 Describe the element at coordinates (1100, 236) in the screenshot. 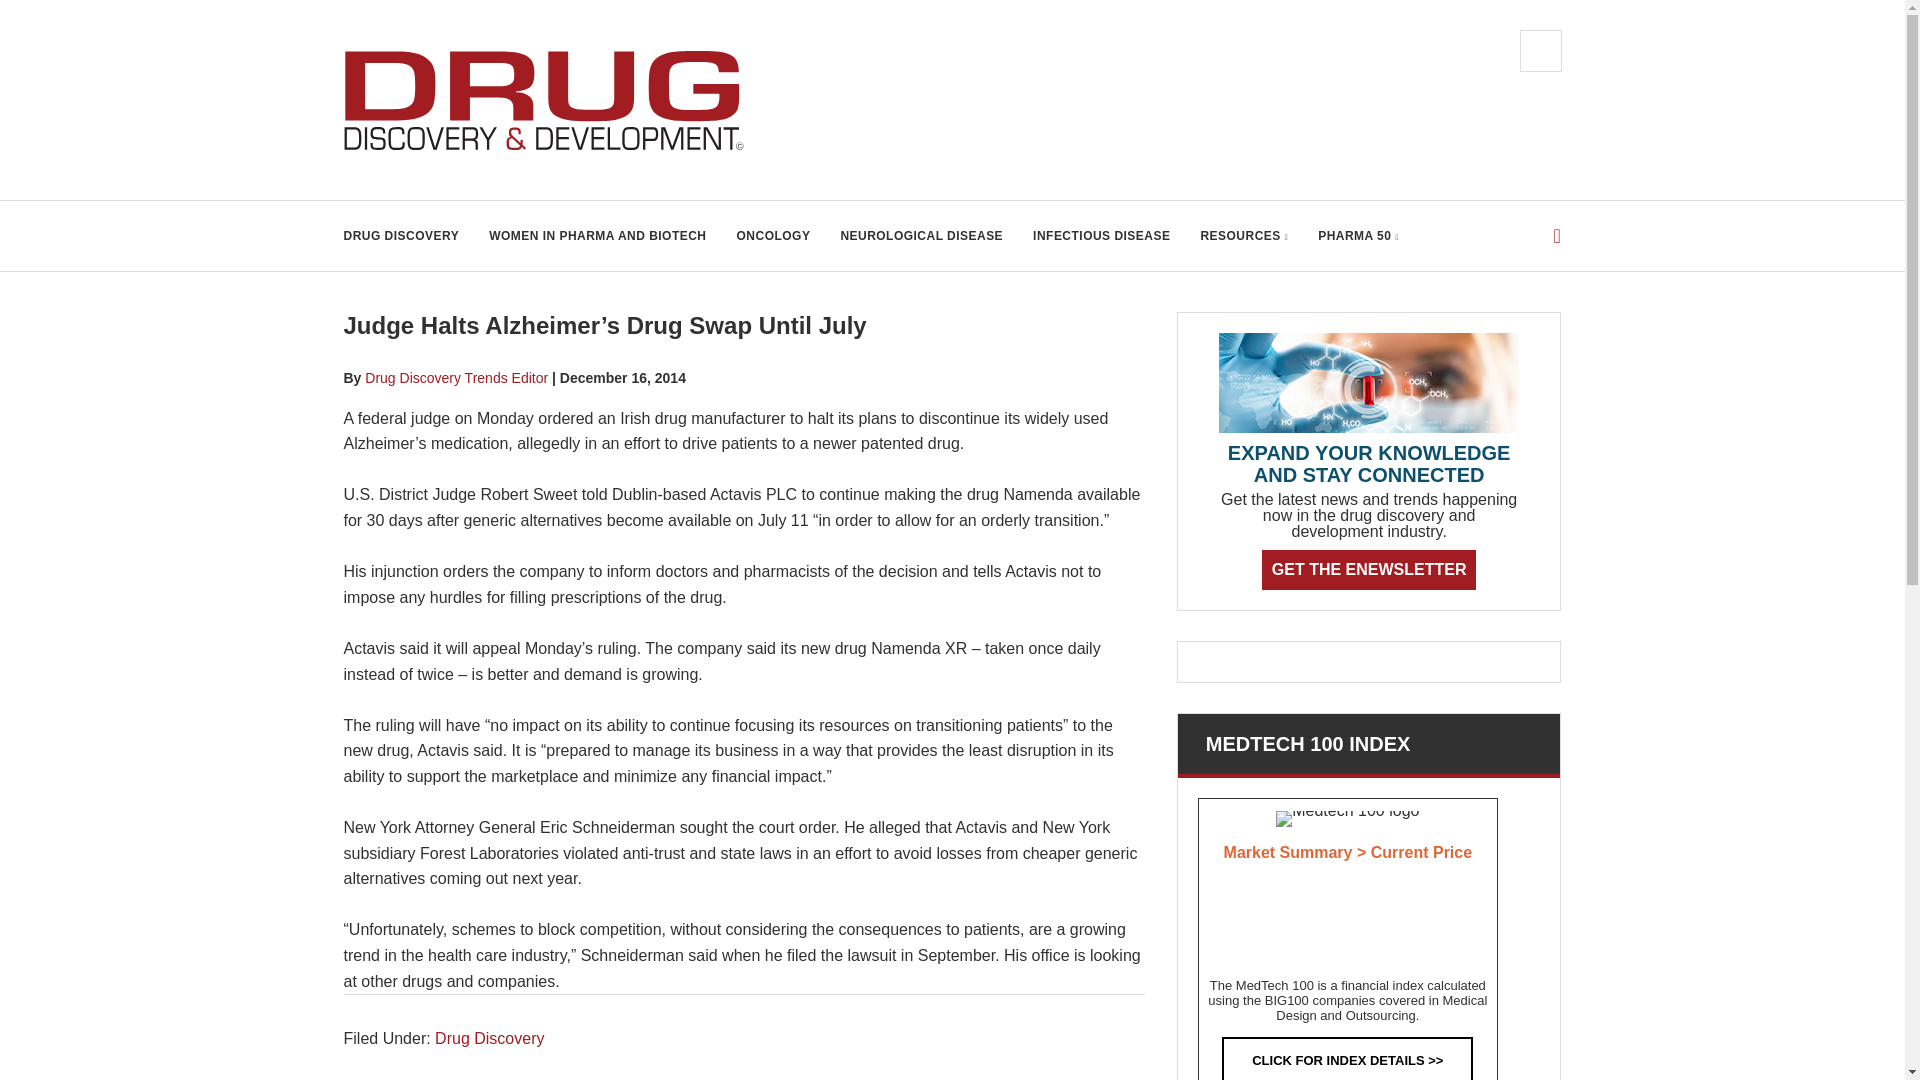

I see `INFECTIOUS DISEASE` at that location.